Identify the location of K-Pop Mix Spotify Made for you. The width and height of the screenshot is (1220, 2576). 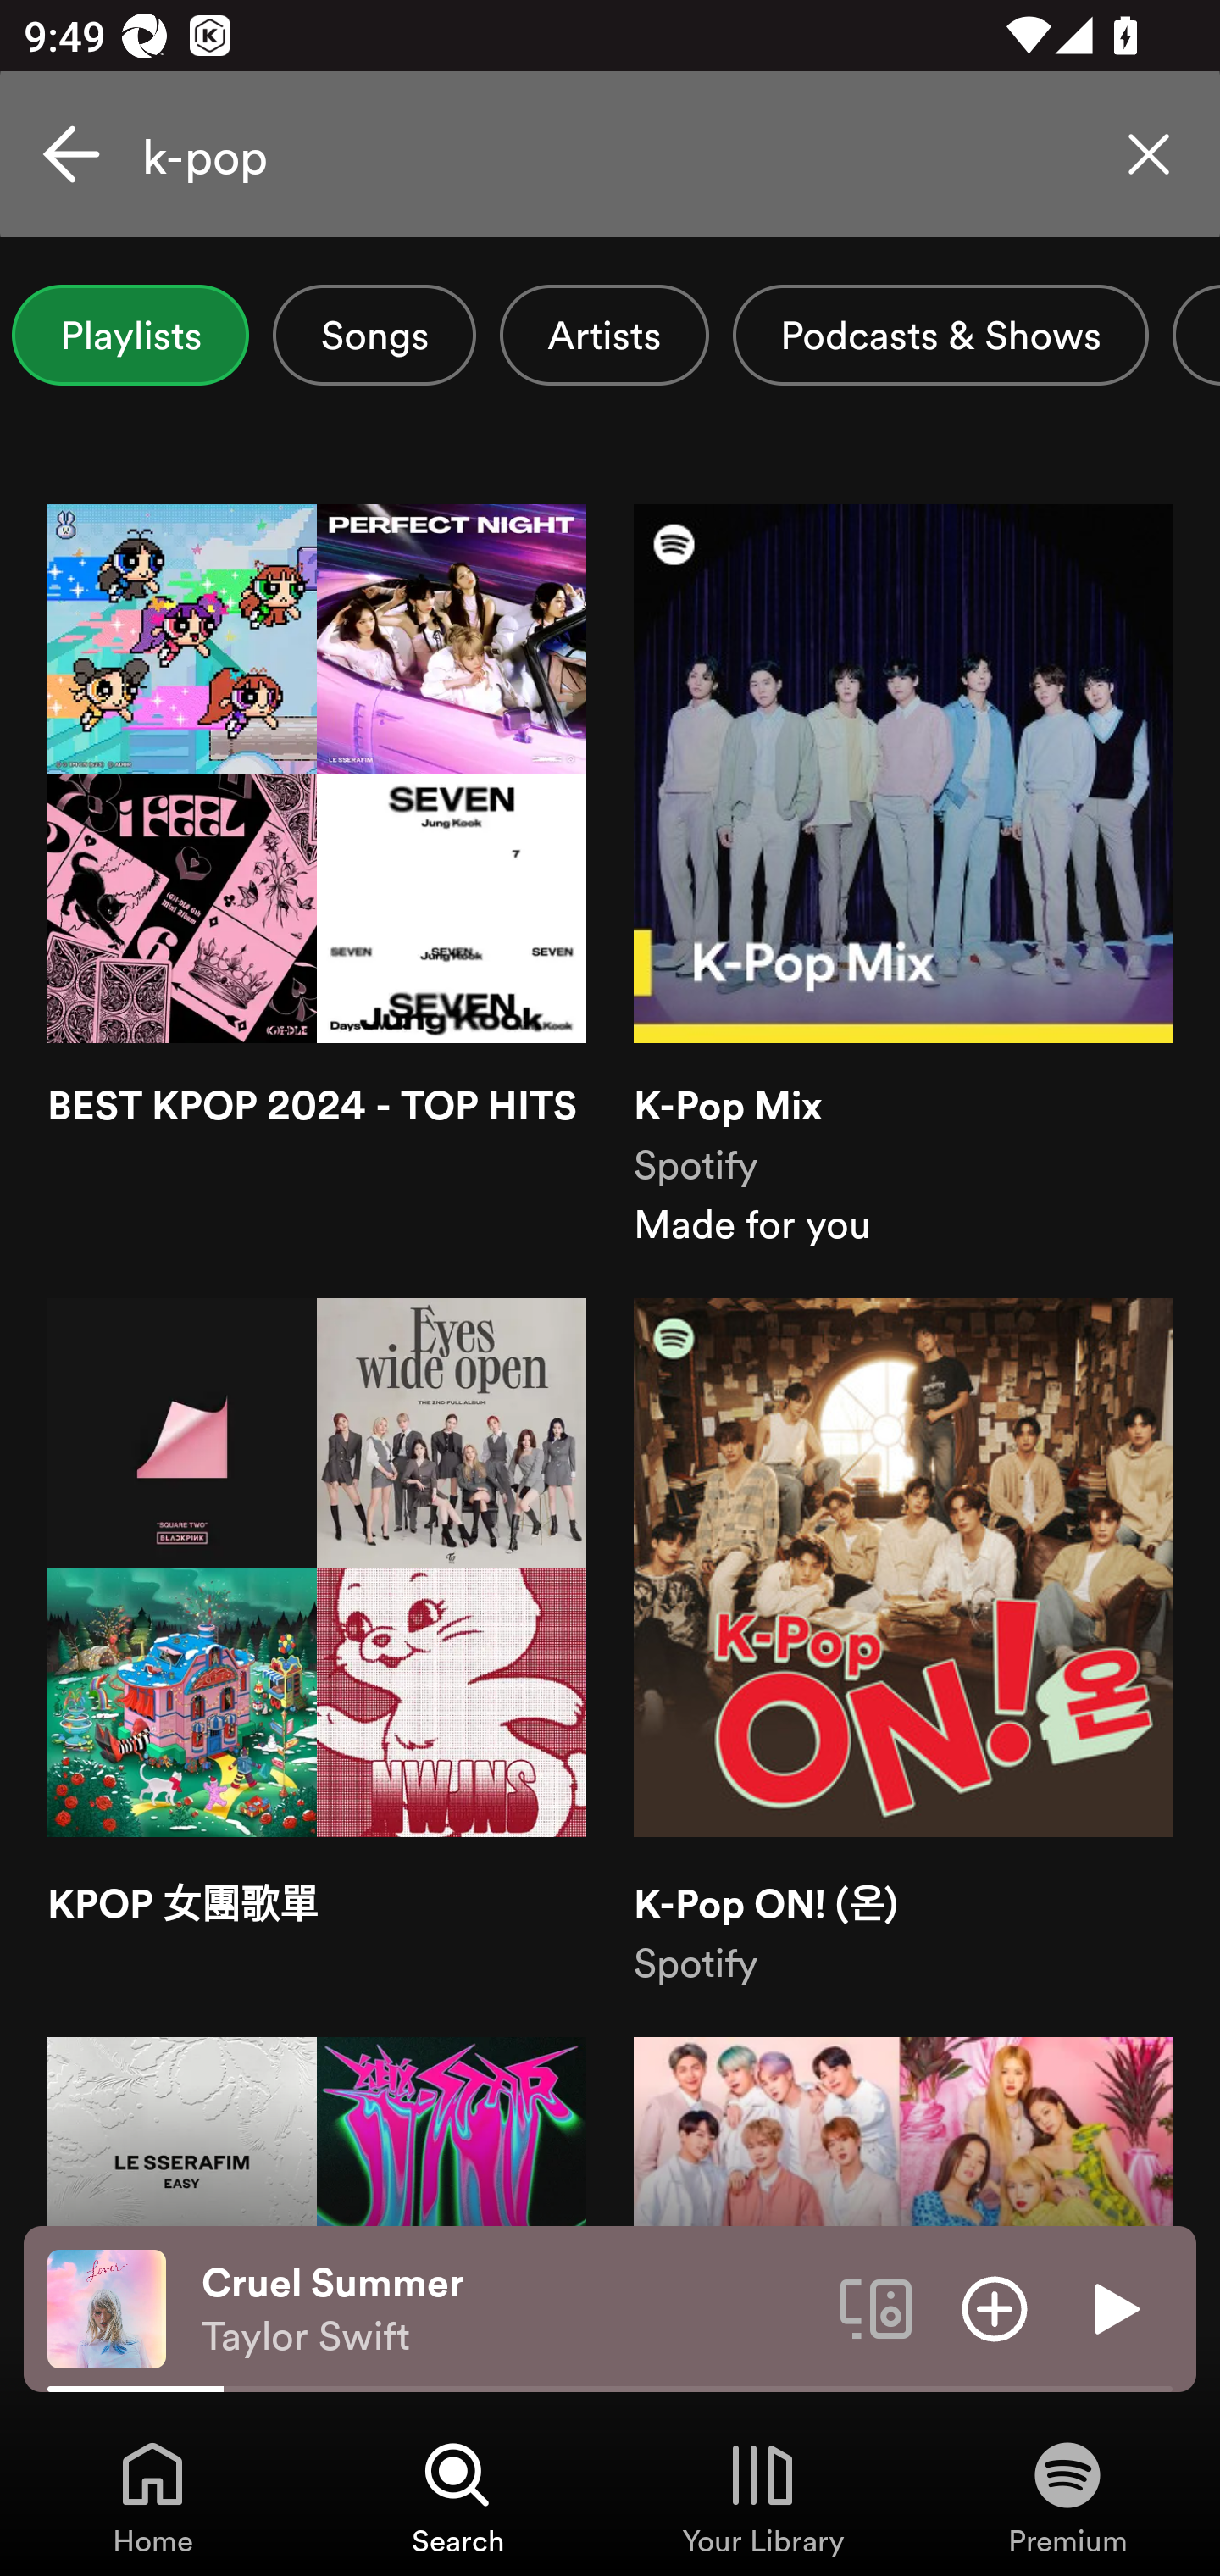
(902, 878).